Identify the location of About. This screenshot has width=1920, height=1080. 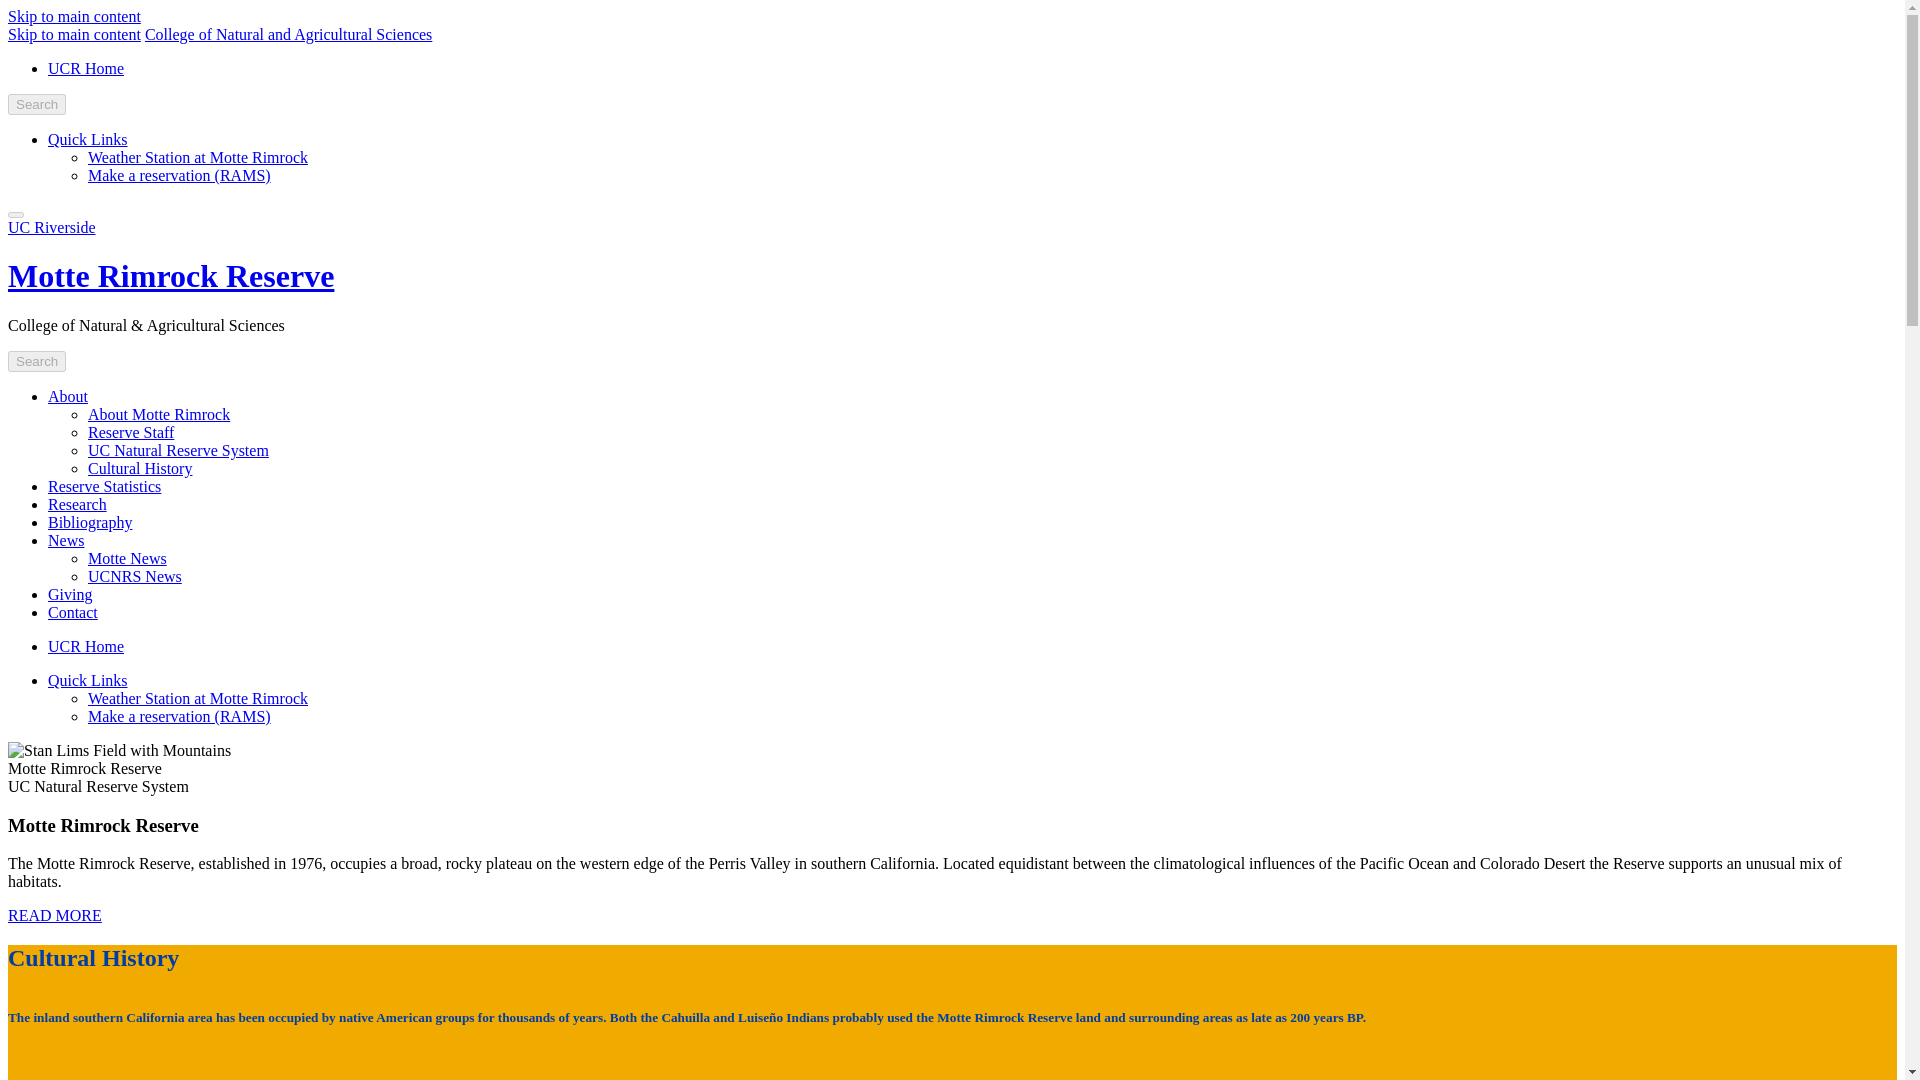
(68, 396).